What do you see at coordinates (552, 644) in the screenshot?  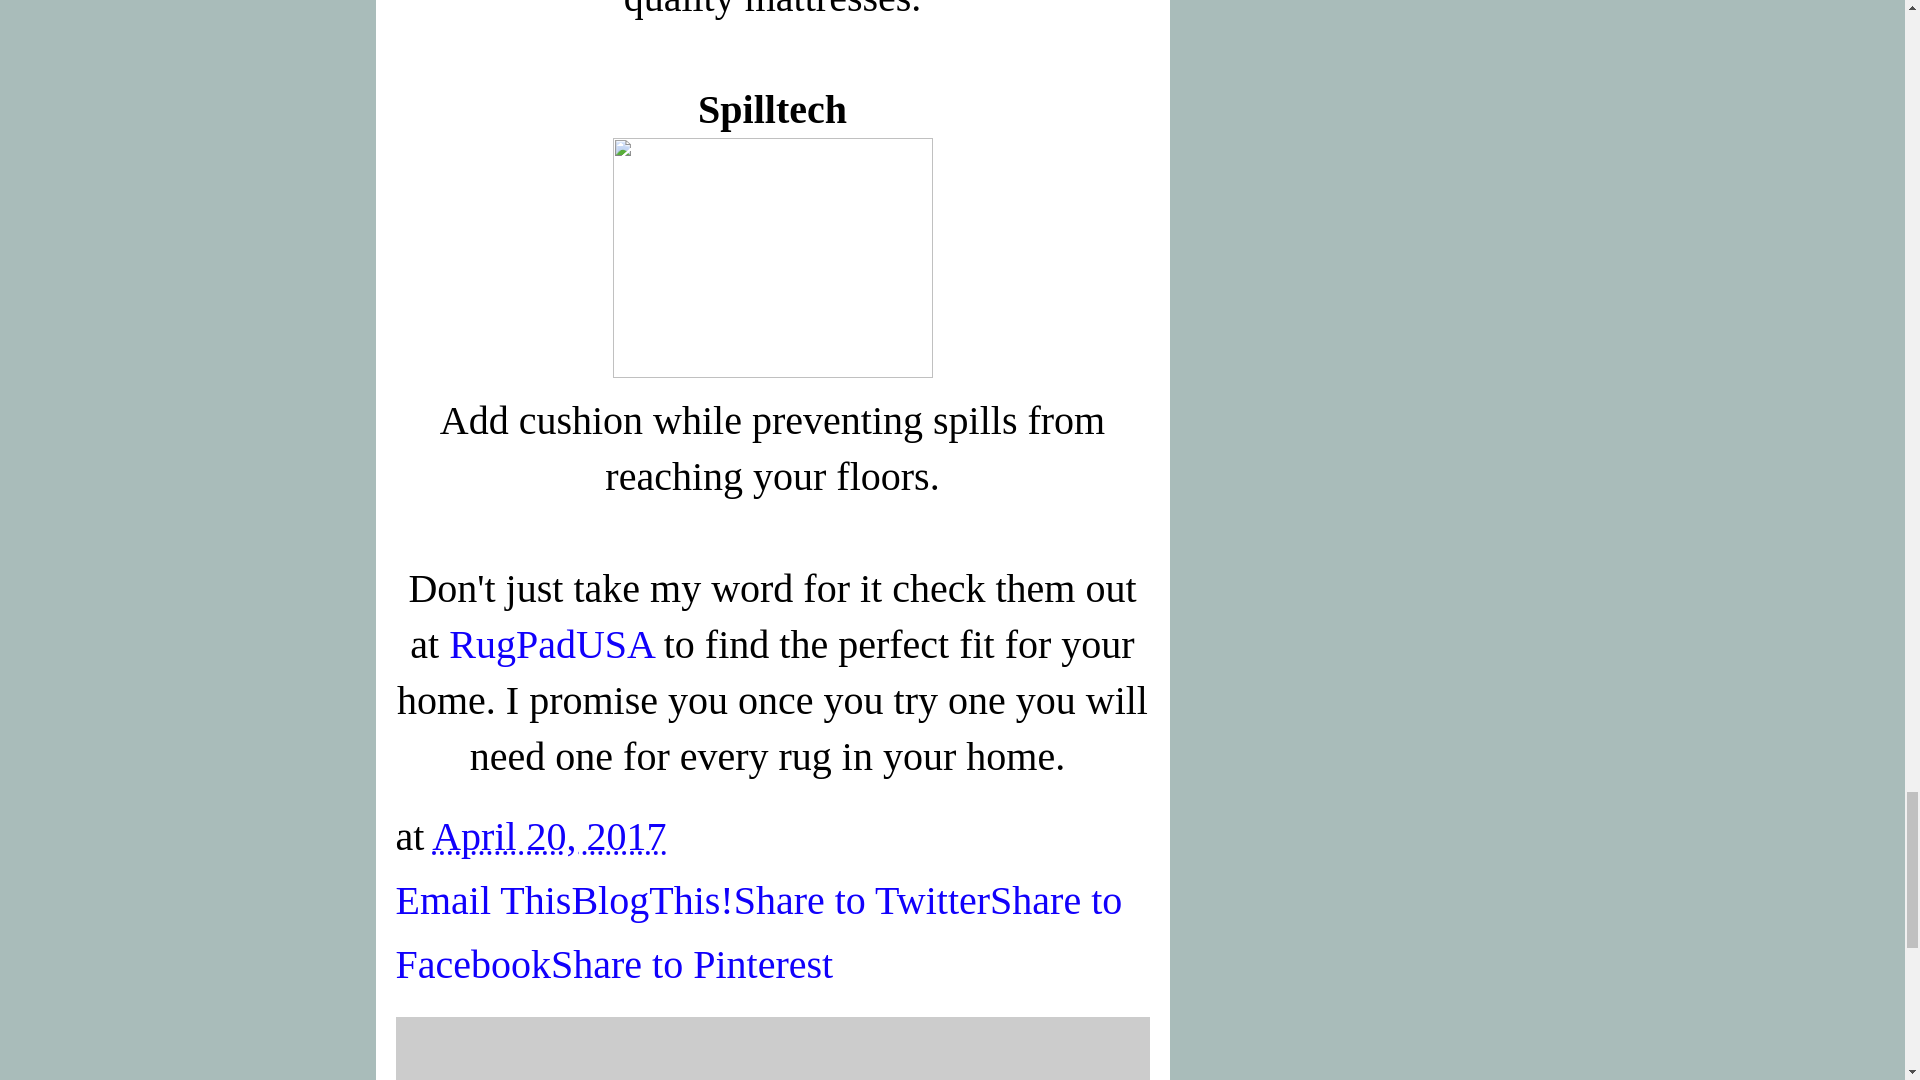 I see `RugPadUSA` at bounding box center [552, 644].